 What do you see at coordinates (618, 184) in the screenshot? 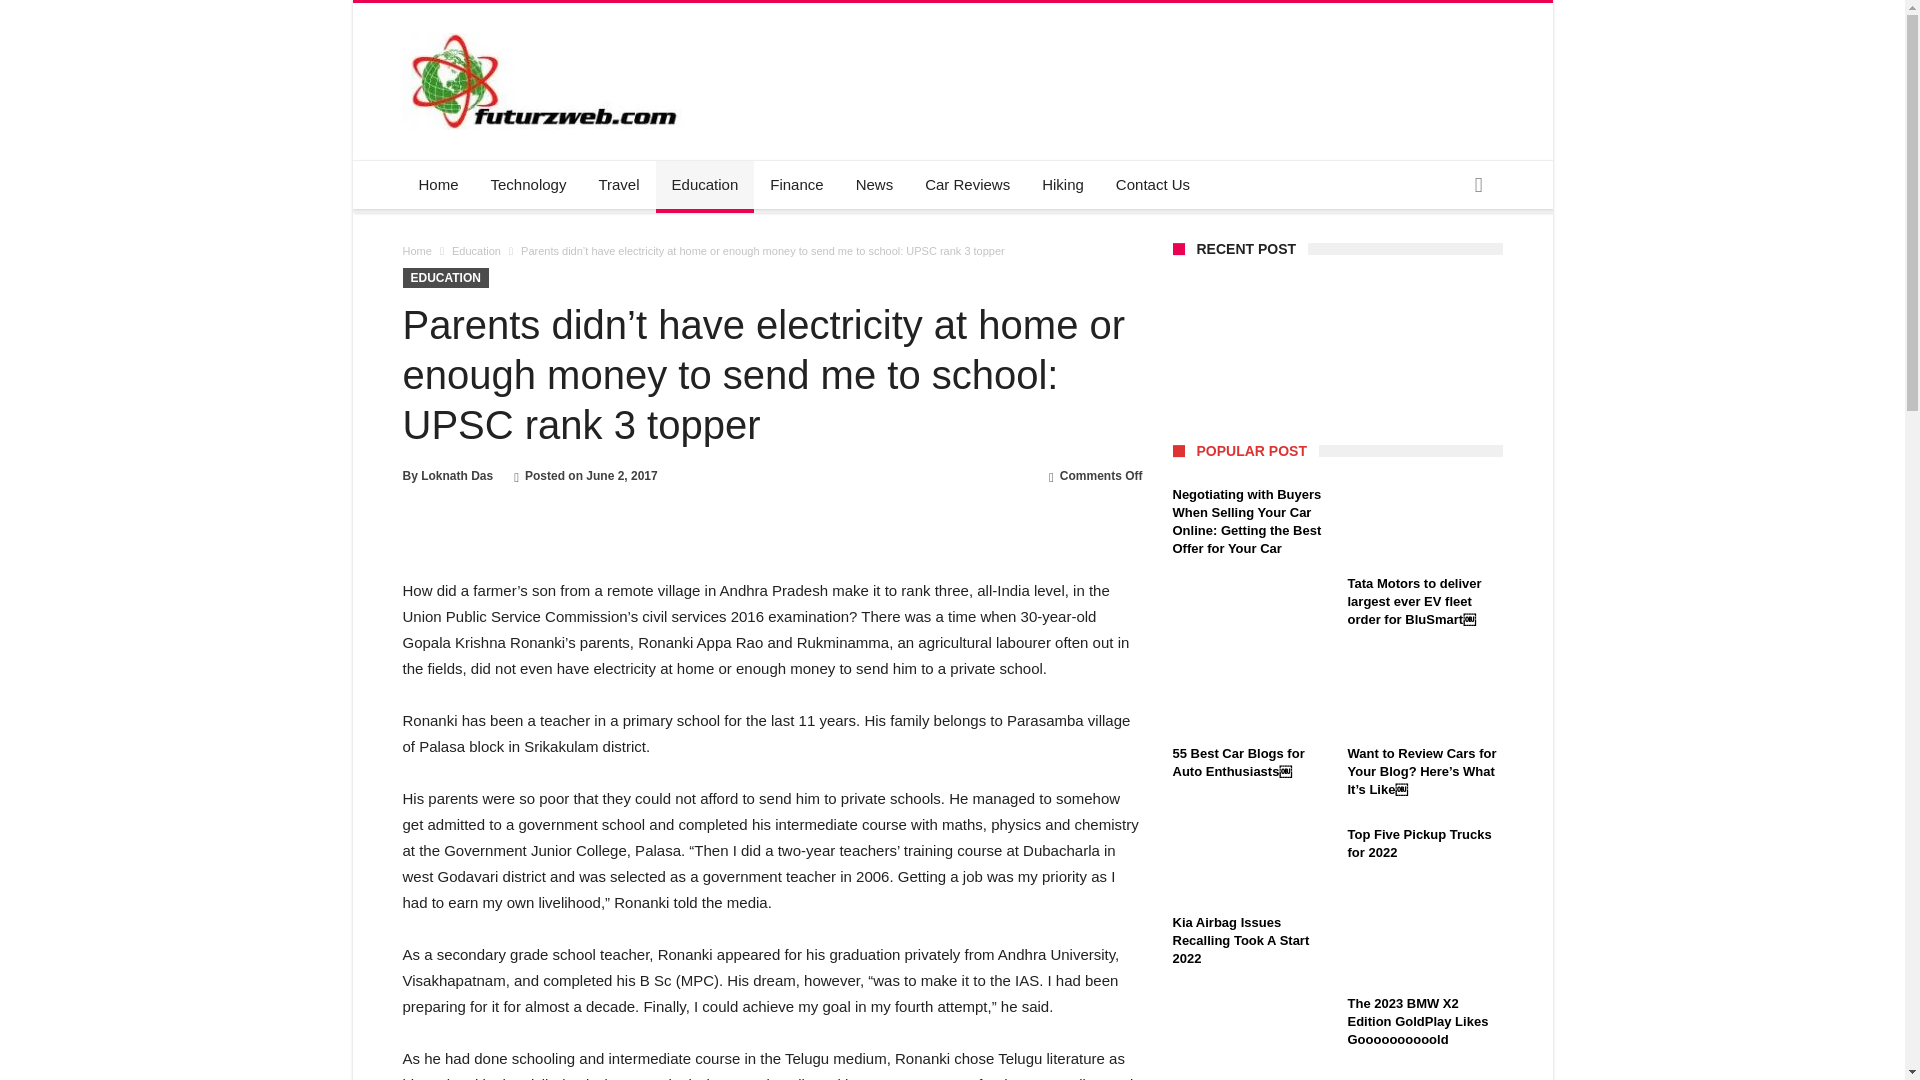
I see `Travel` at bounding box center [618, 184].